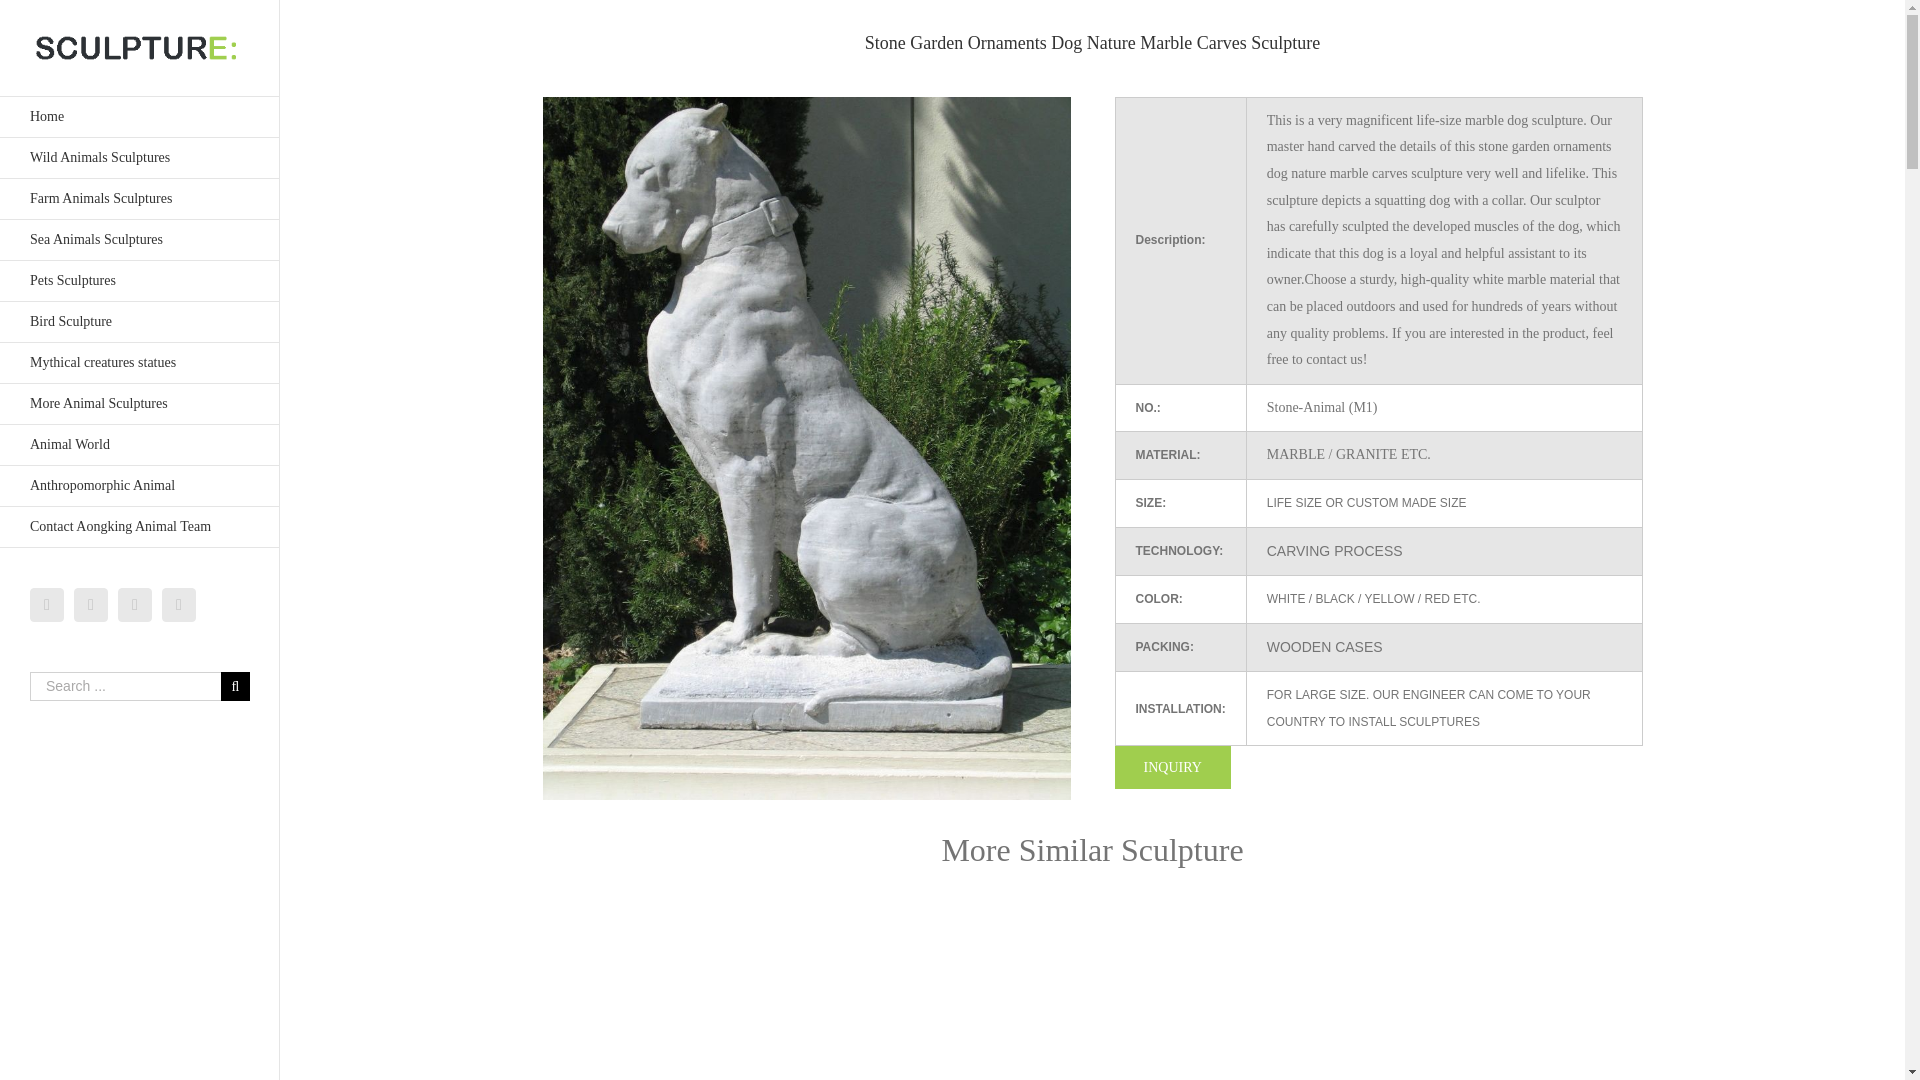  Describe the element at coordinates (140, 200) in the screenshot. I see `Farm Animals Sculptures` at that location.